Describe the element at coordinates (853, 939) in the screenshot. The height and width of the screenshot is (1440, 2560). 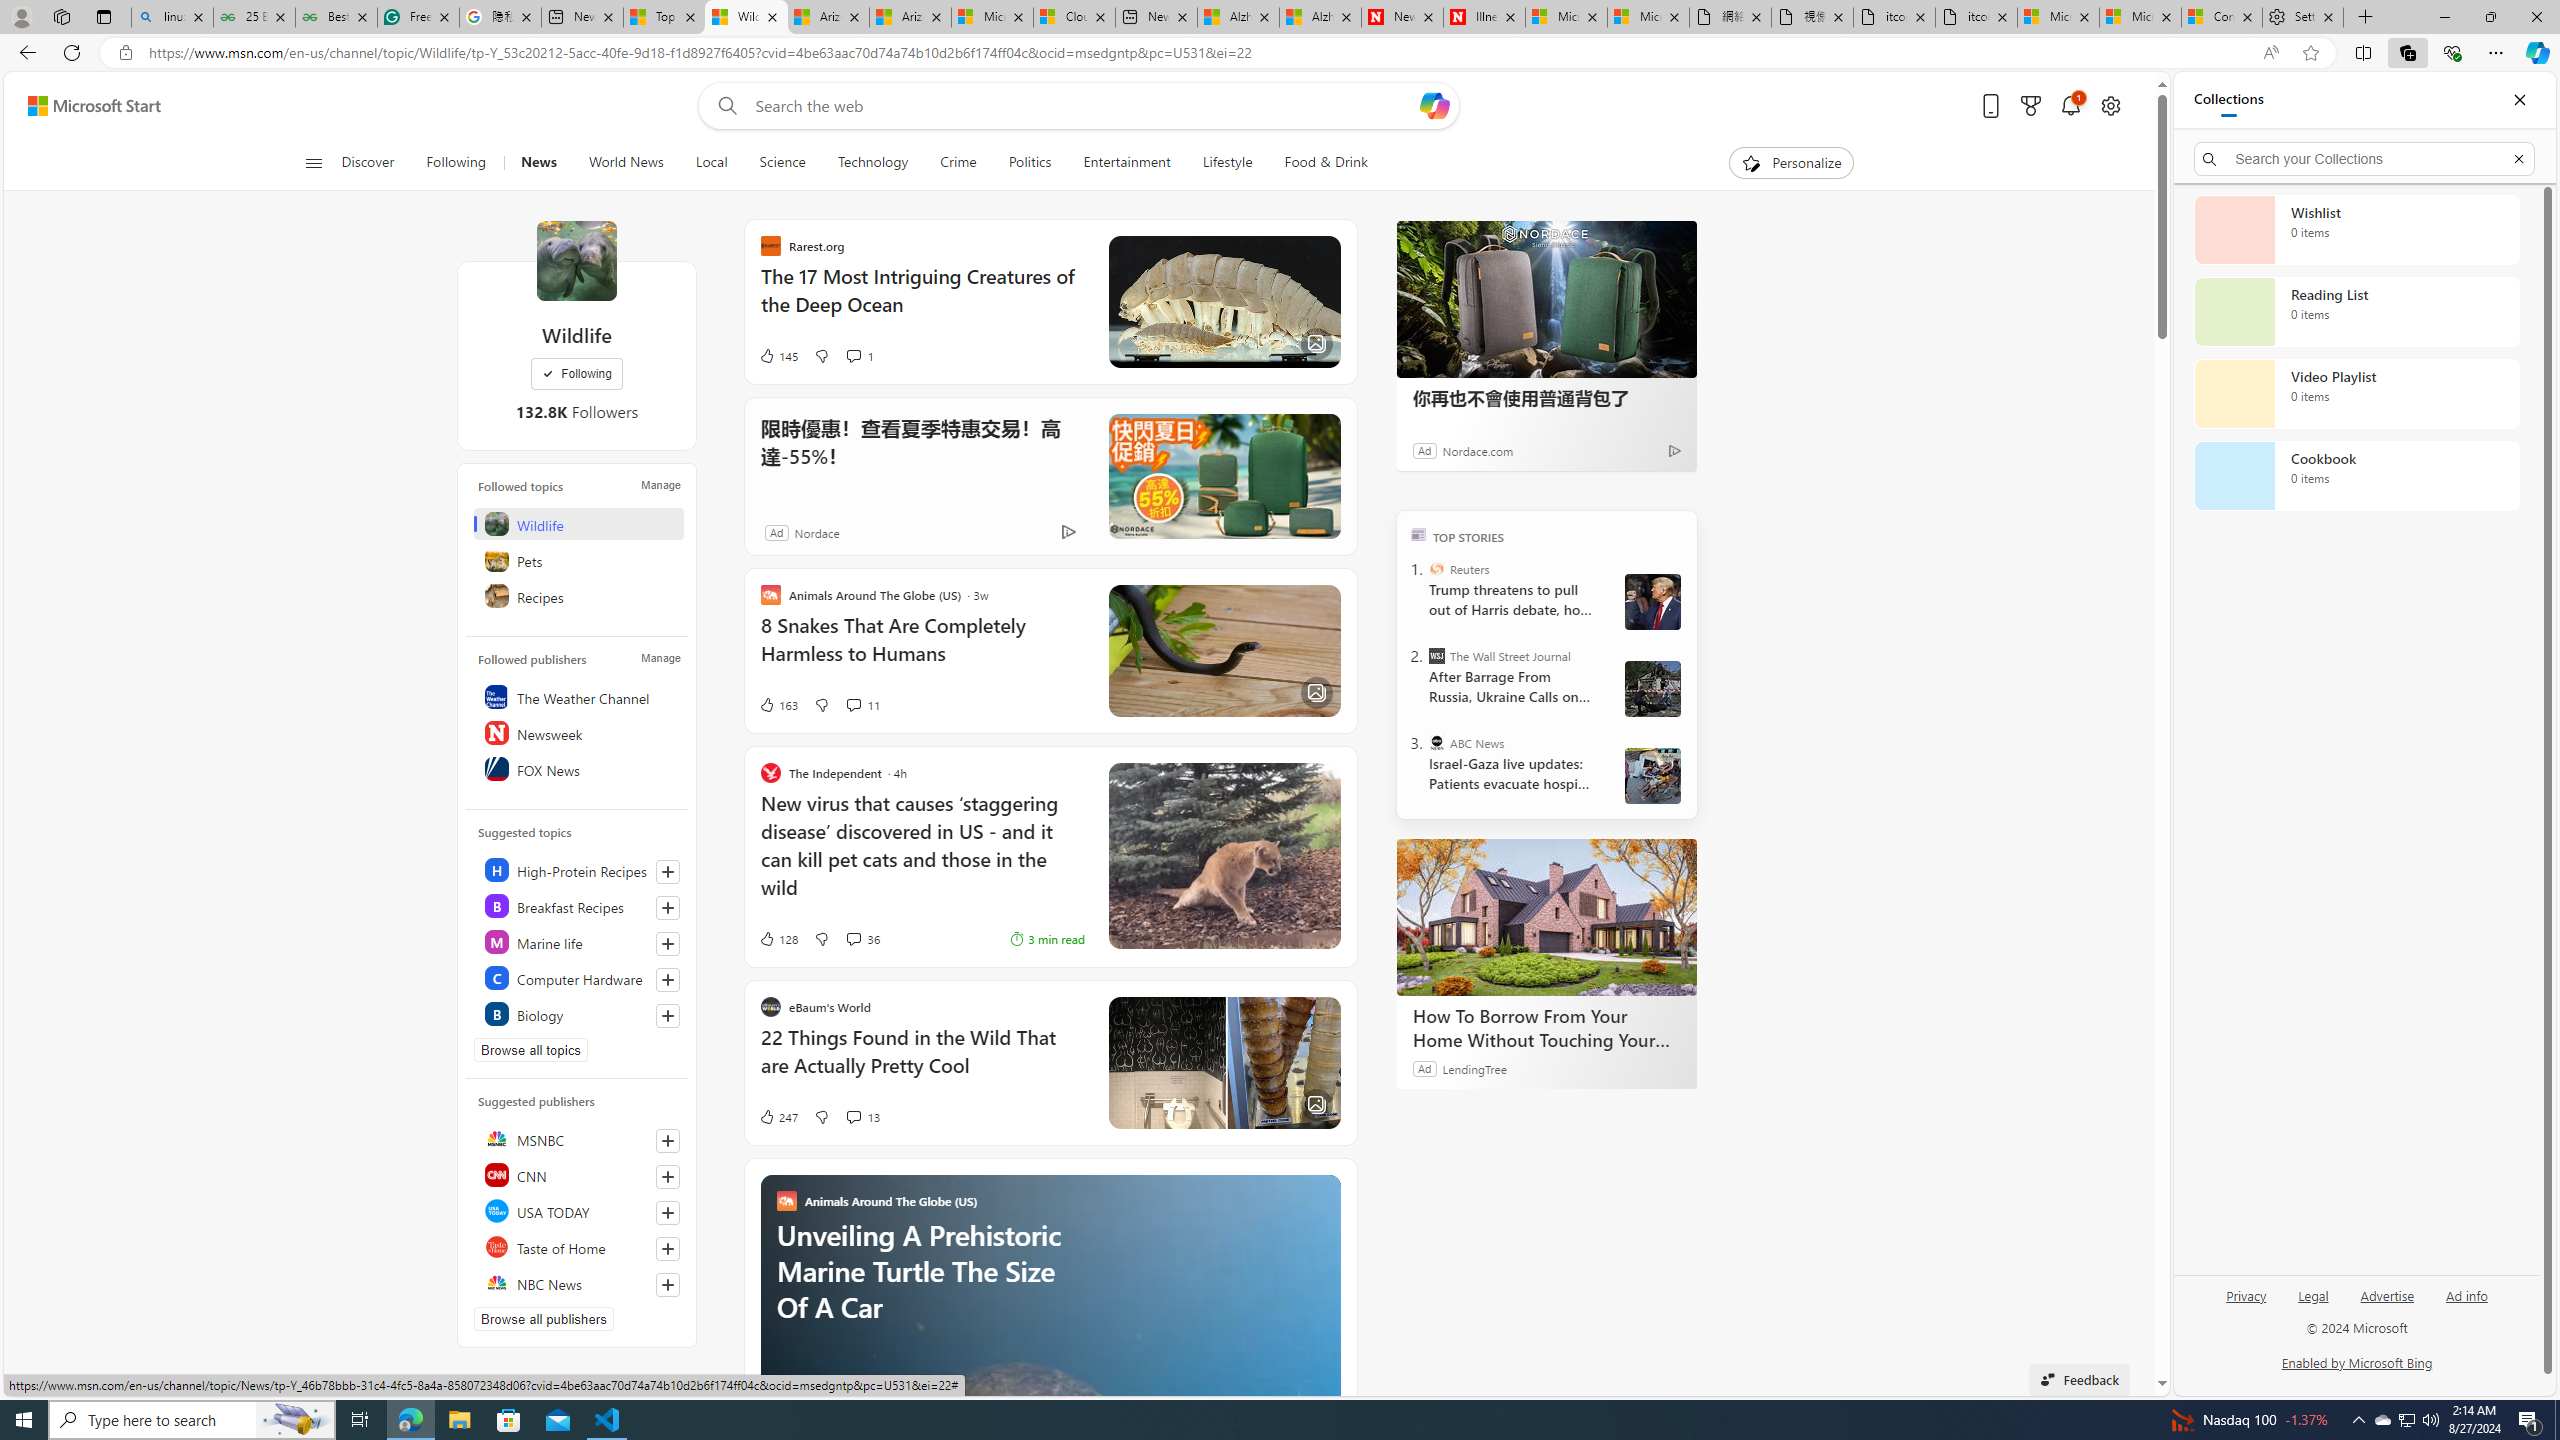
I see `View comments 36 Comment` at that location.